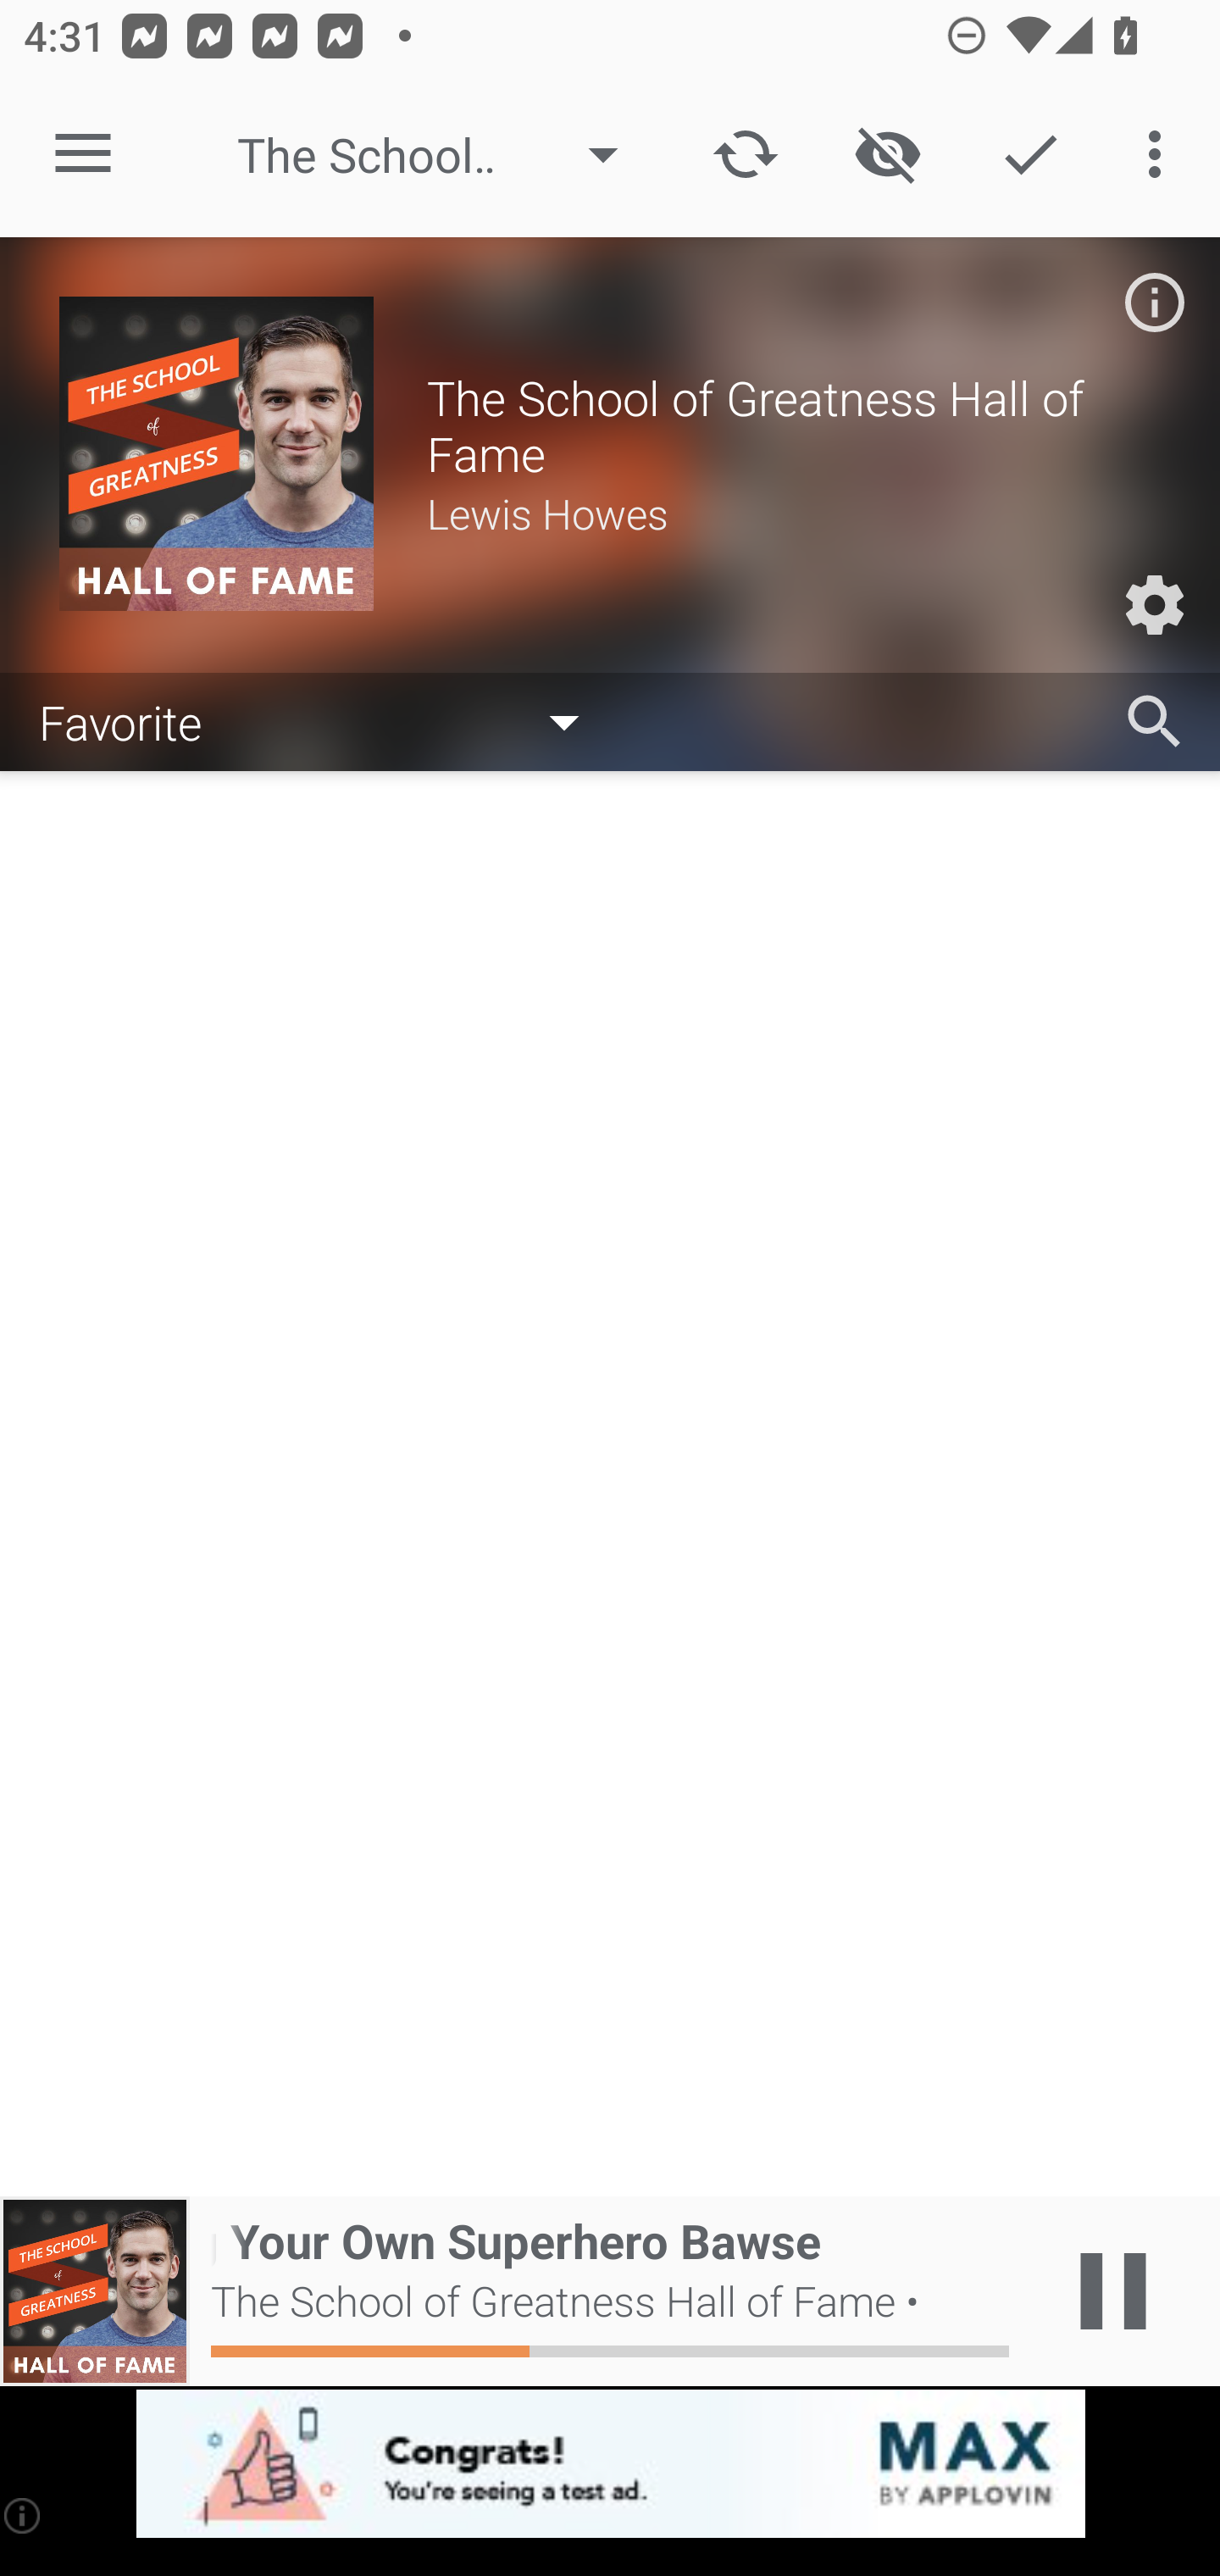  What do you see at coordinates (1154, 302) in the screenshot?
I see `Podcast description` at bounding box center [1154, 302].